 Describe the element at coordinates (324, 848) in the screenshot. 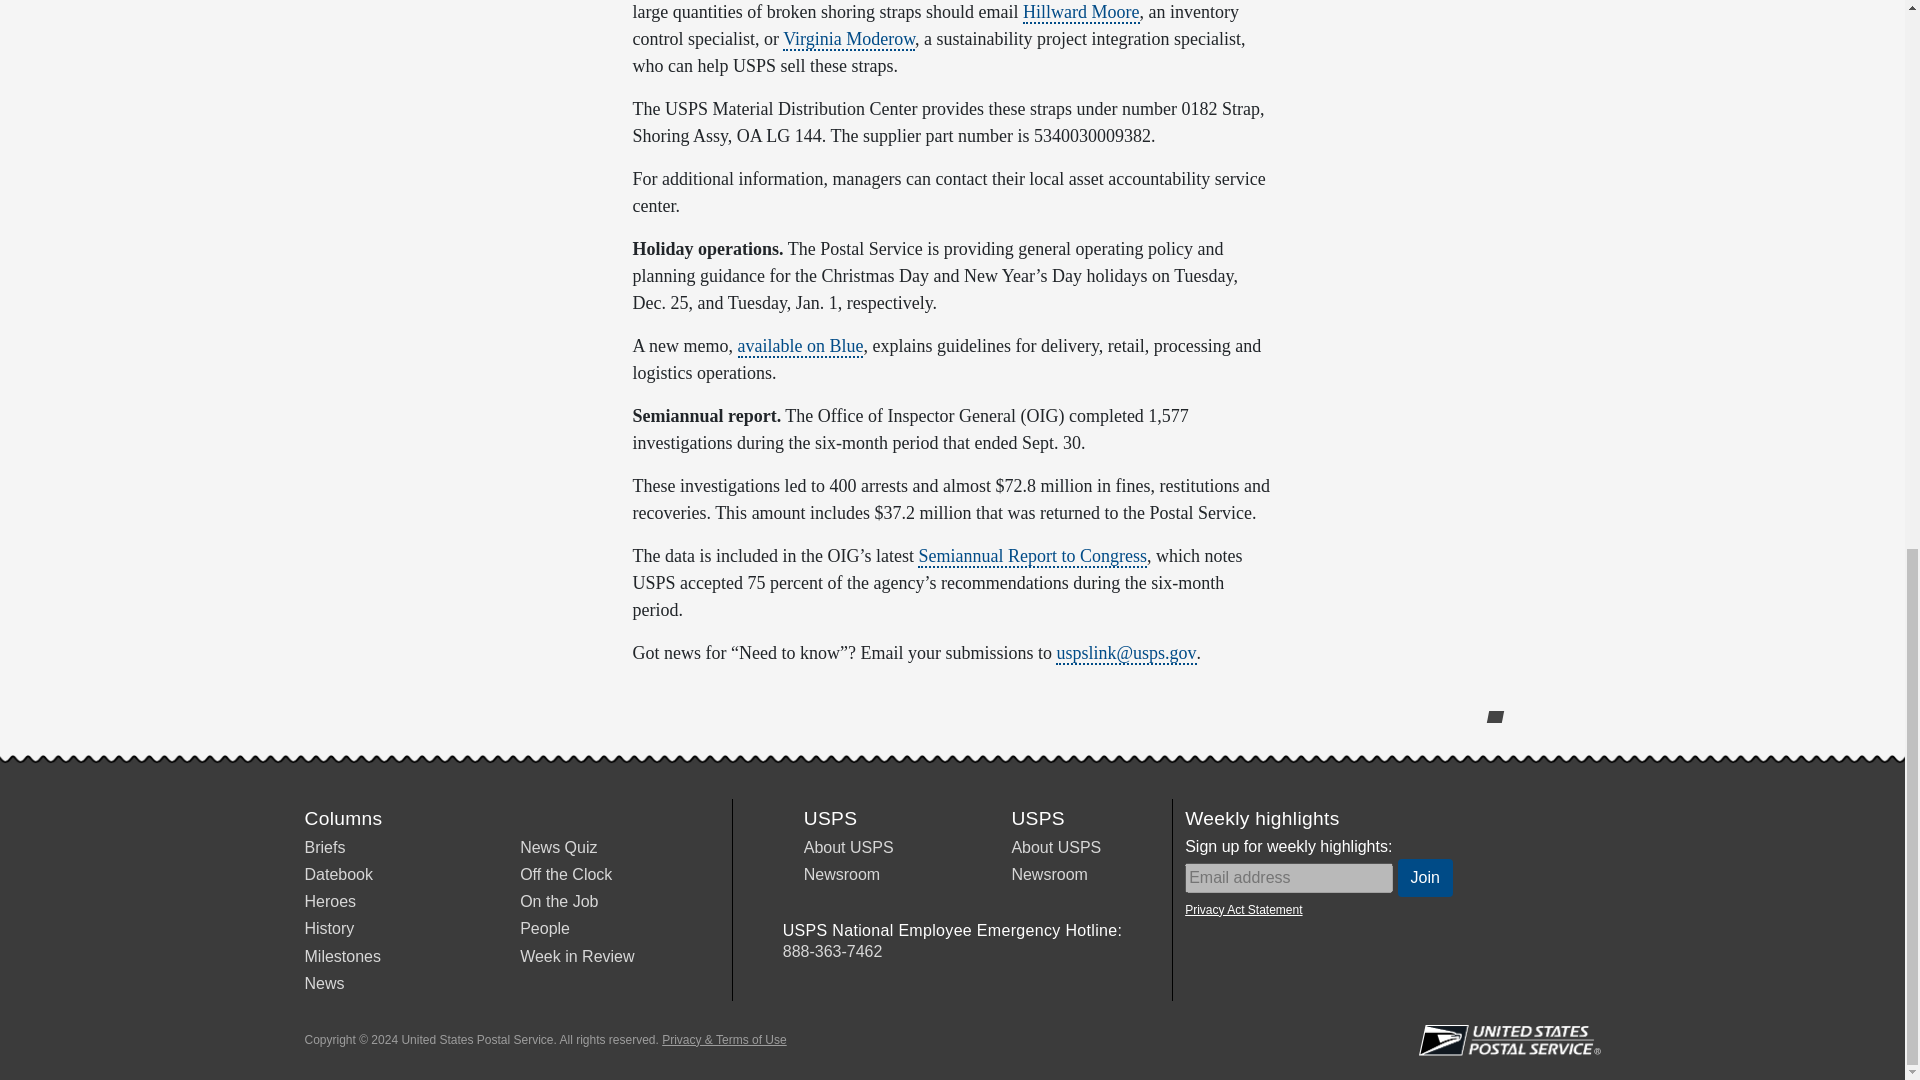

I see `Briefs` at that location.